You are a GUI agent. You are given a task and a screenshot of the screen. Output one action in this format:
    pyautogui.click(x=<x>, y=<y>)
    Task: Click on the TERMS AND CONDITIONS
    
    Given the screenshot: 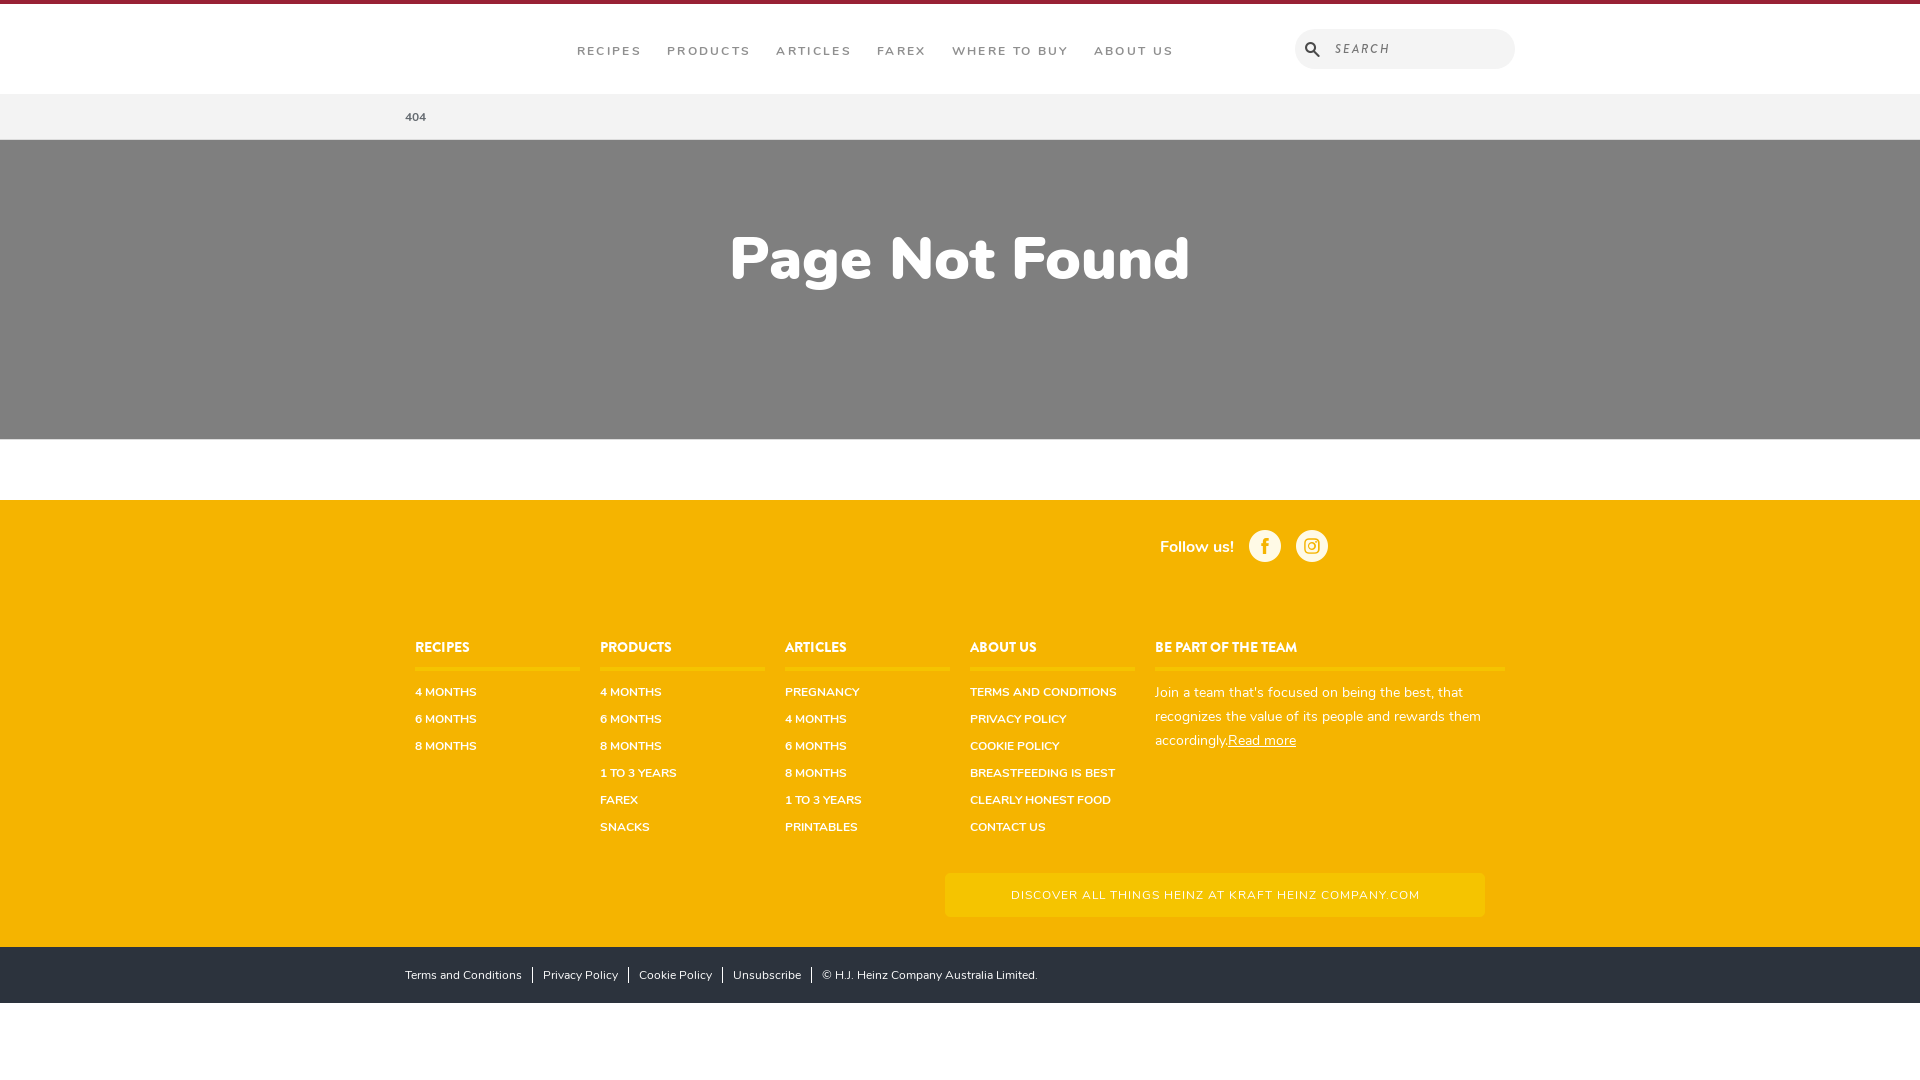 What is the action you would take?
    pyautogui.click(x=1044, y=692)
    